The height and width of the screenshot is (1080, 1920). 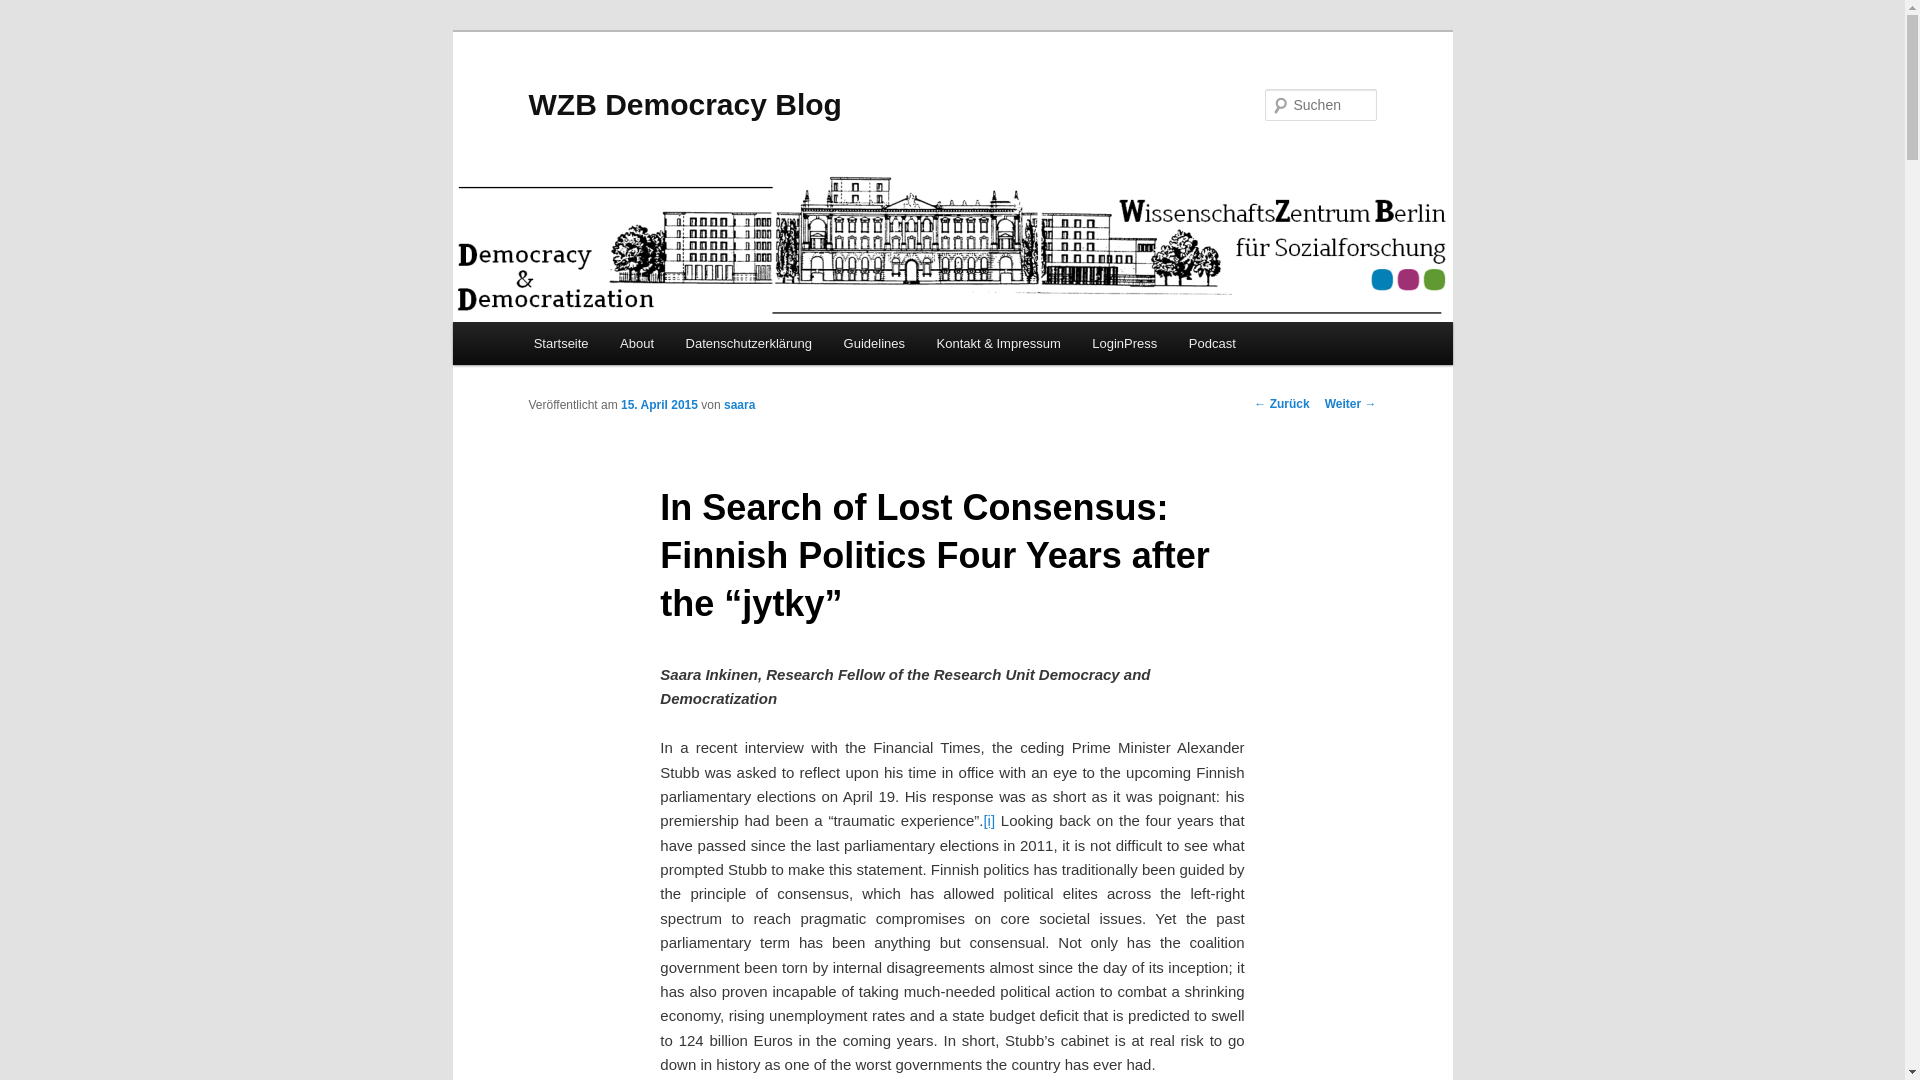 What do you see at coordinates (738, 404) in the screenshot?
I see `saara` at bounding box center [738, 404].